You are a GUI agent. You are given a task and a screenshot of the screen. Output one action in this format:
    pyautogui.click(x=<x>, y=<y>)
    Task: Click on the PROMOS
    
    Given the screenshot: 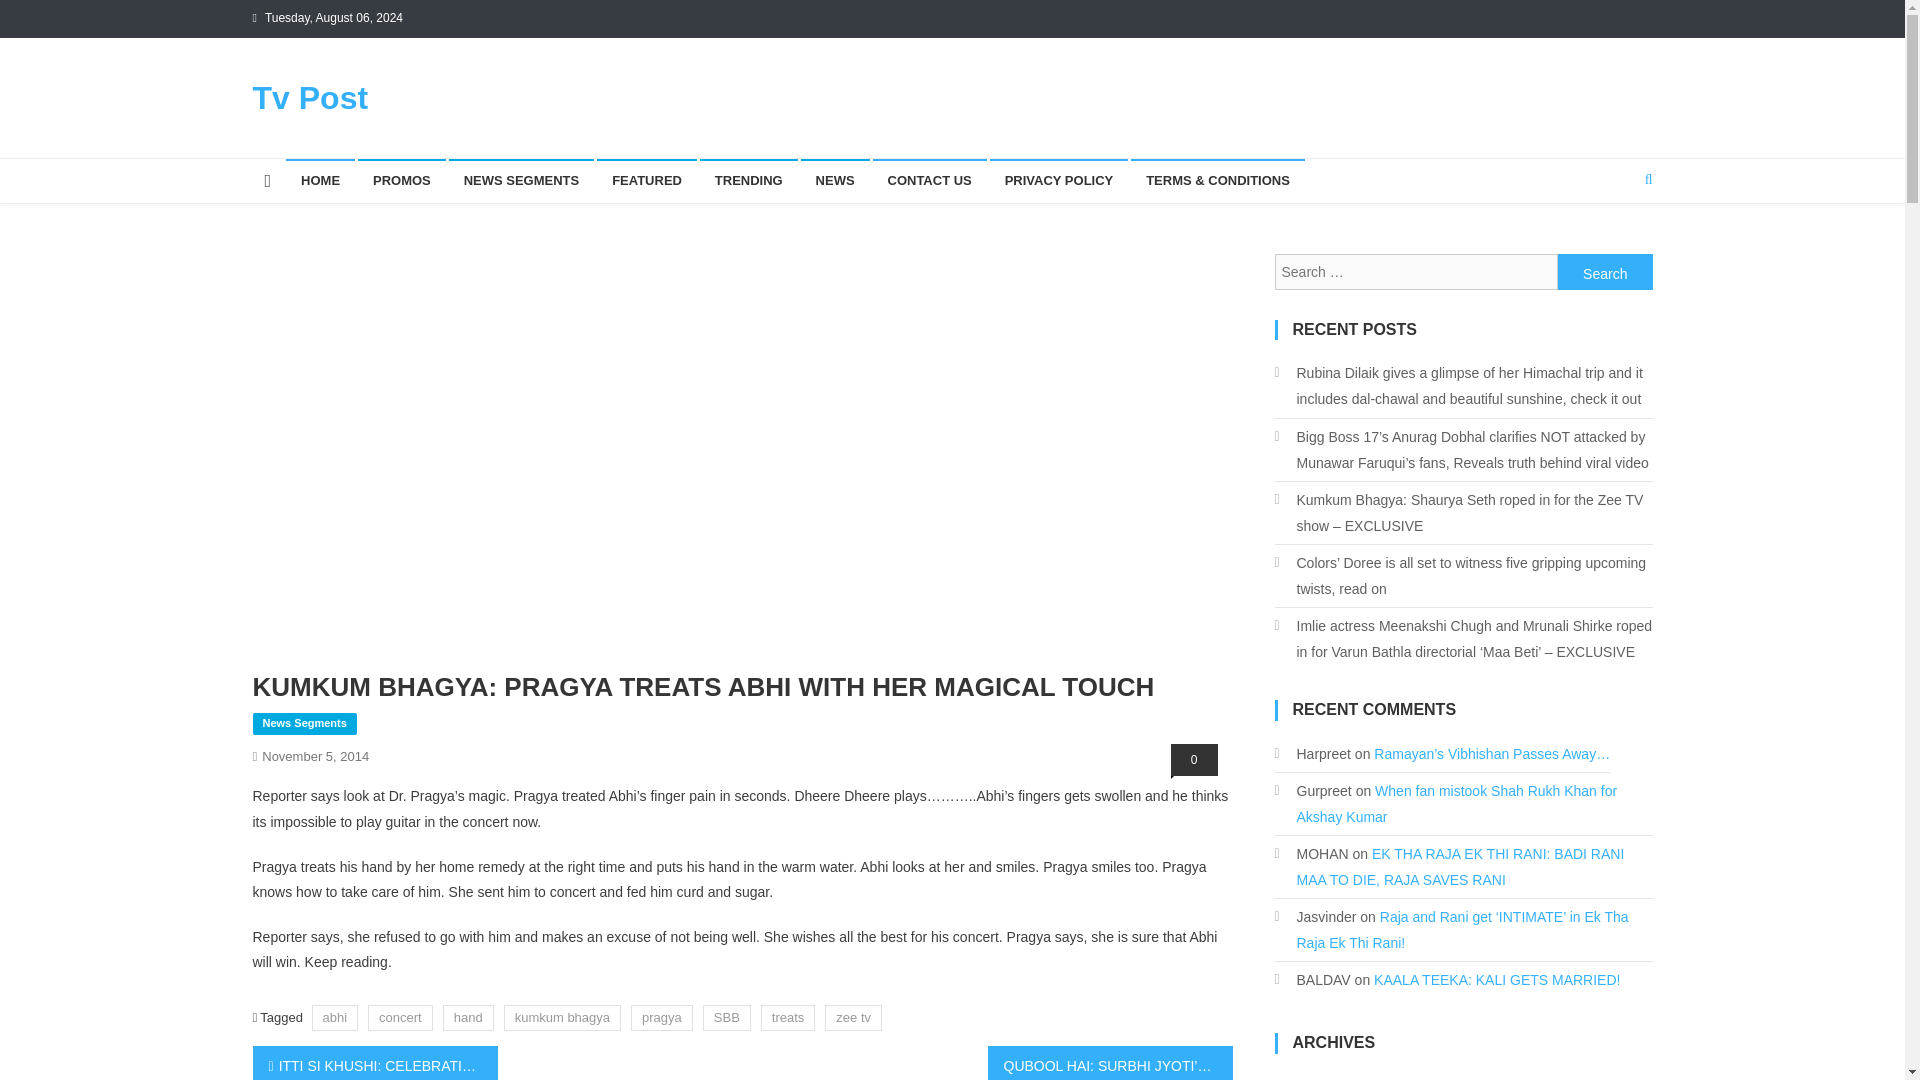 What is the action you would take?
    pyautogui.click(x=401, y=180)
    